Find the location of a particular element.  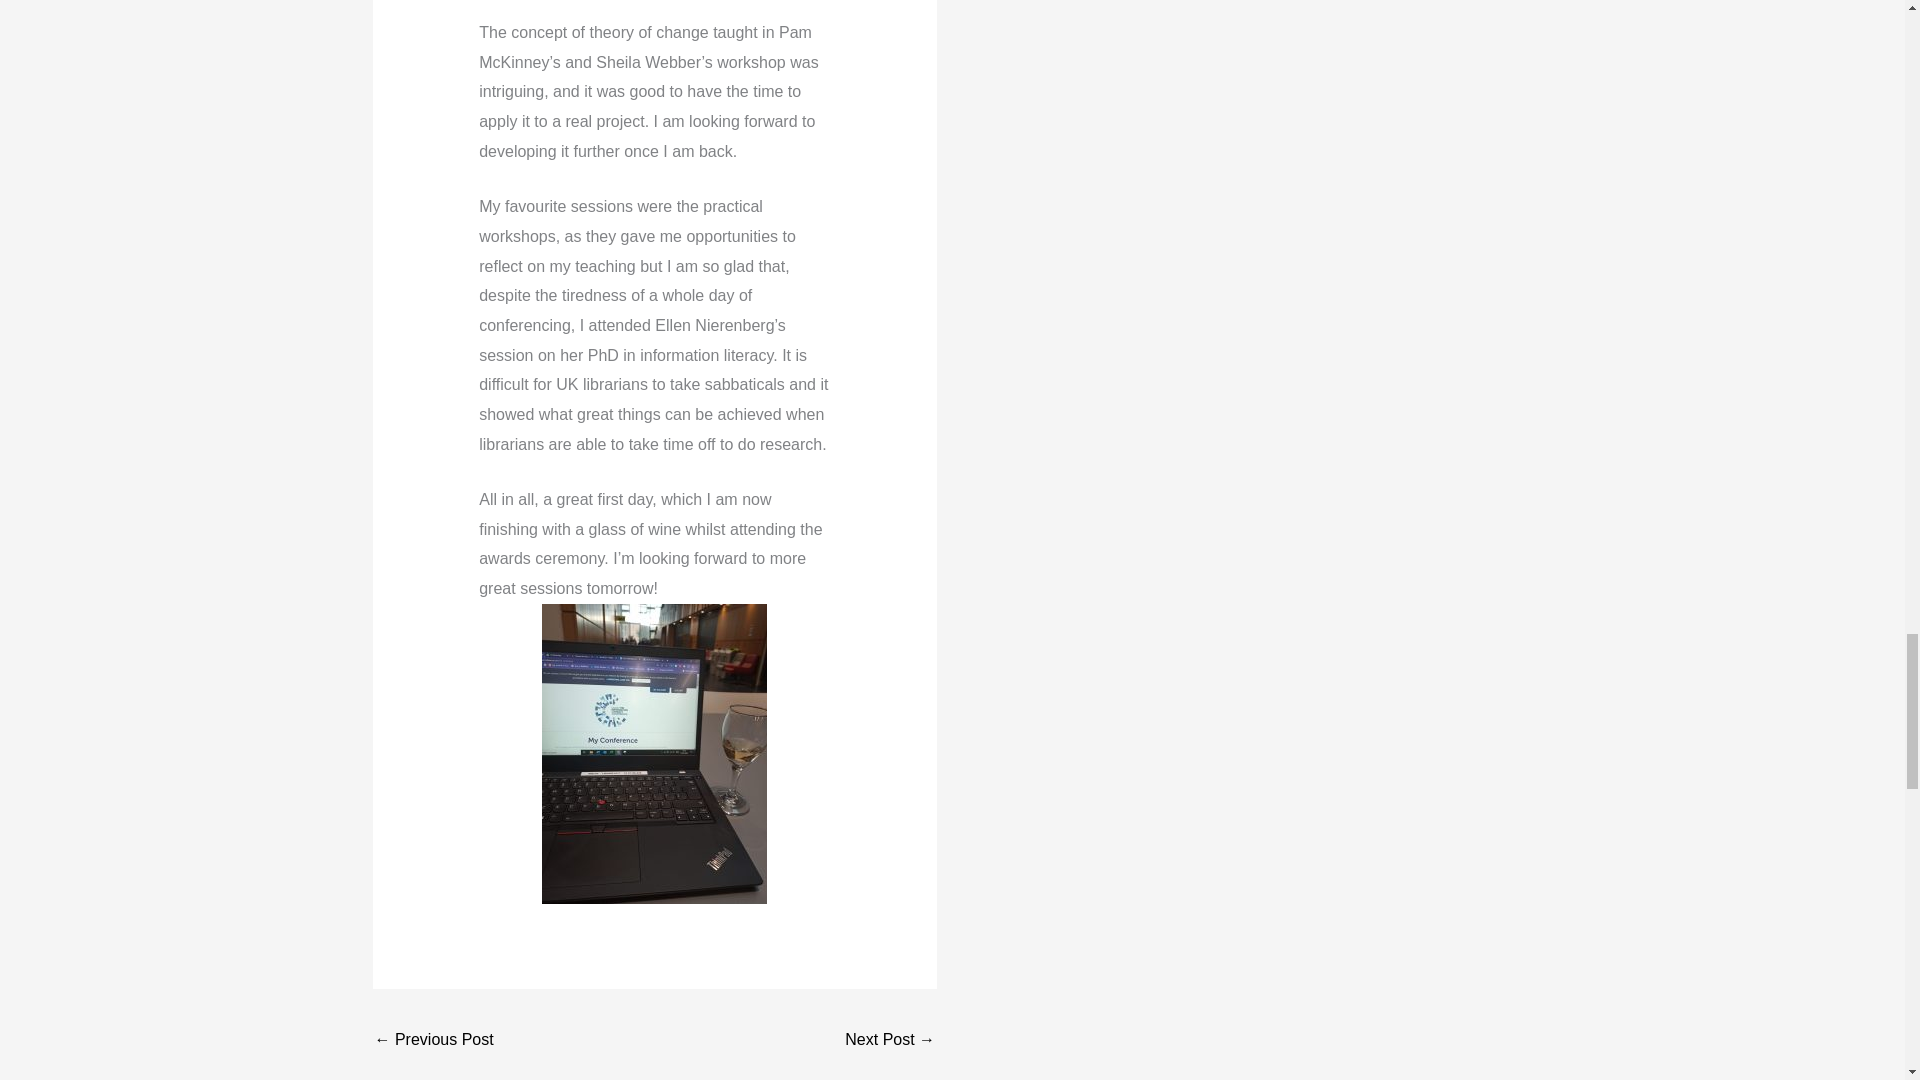

In memoriam: Ross Todd is located at coordinates (434, 1040).